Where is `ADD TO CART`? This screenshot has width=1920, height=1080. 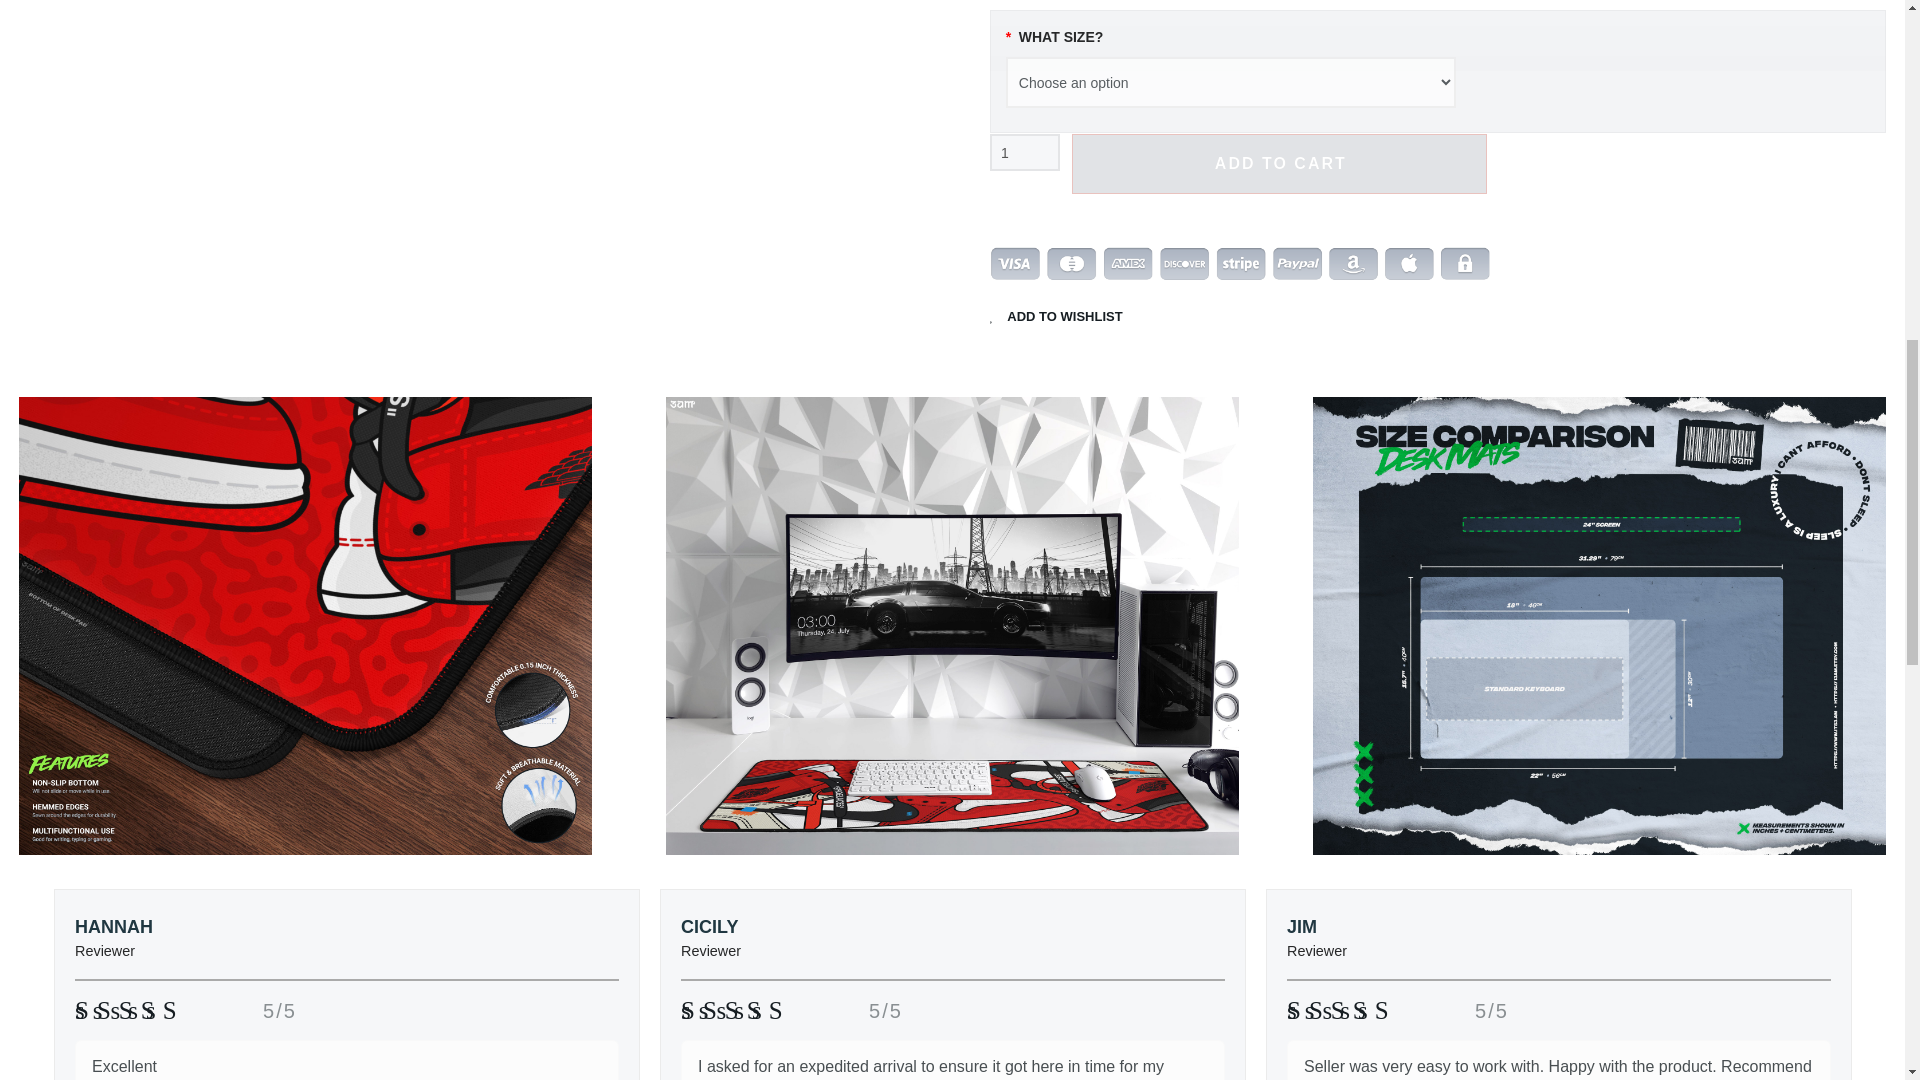
ADD TO CART is located at coordinates (1278, 164).